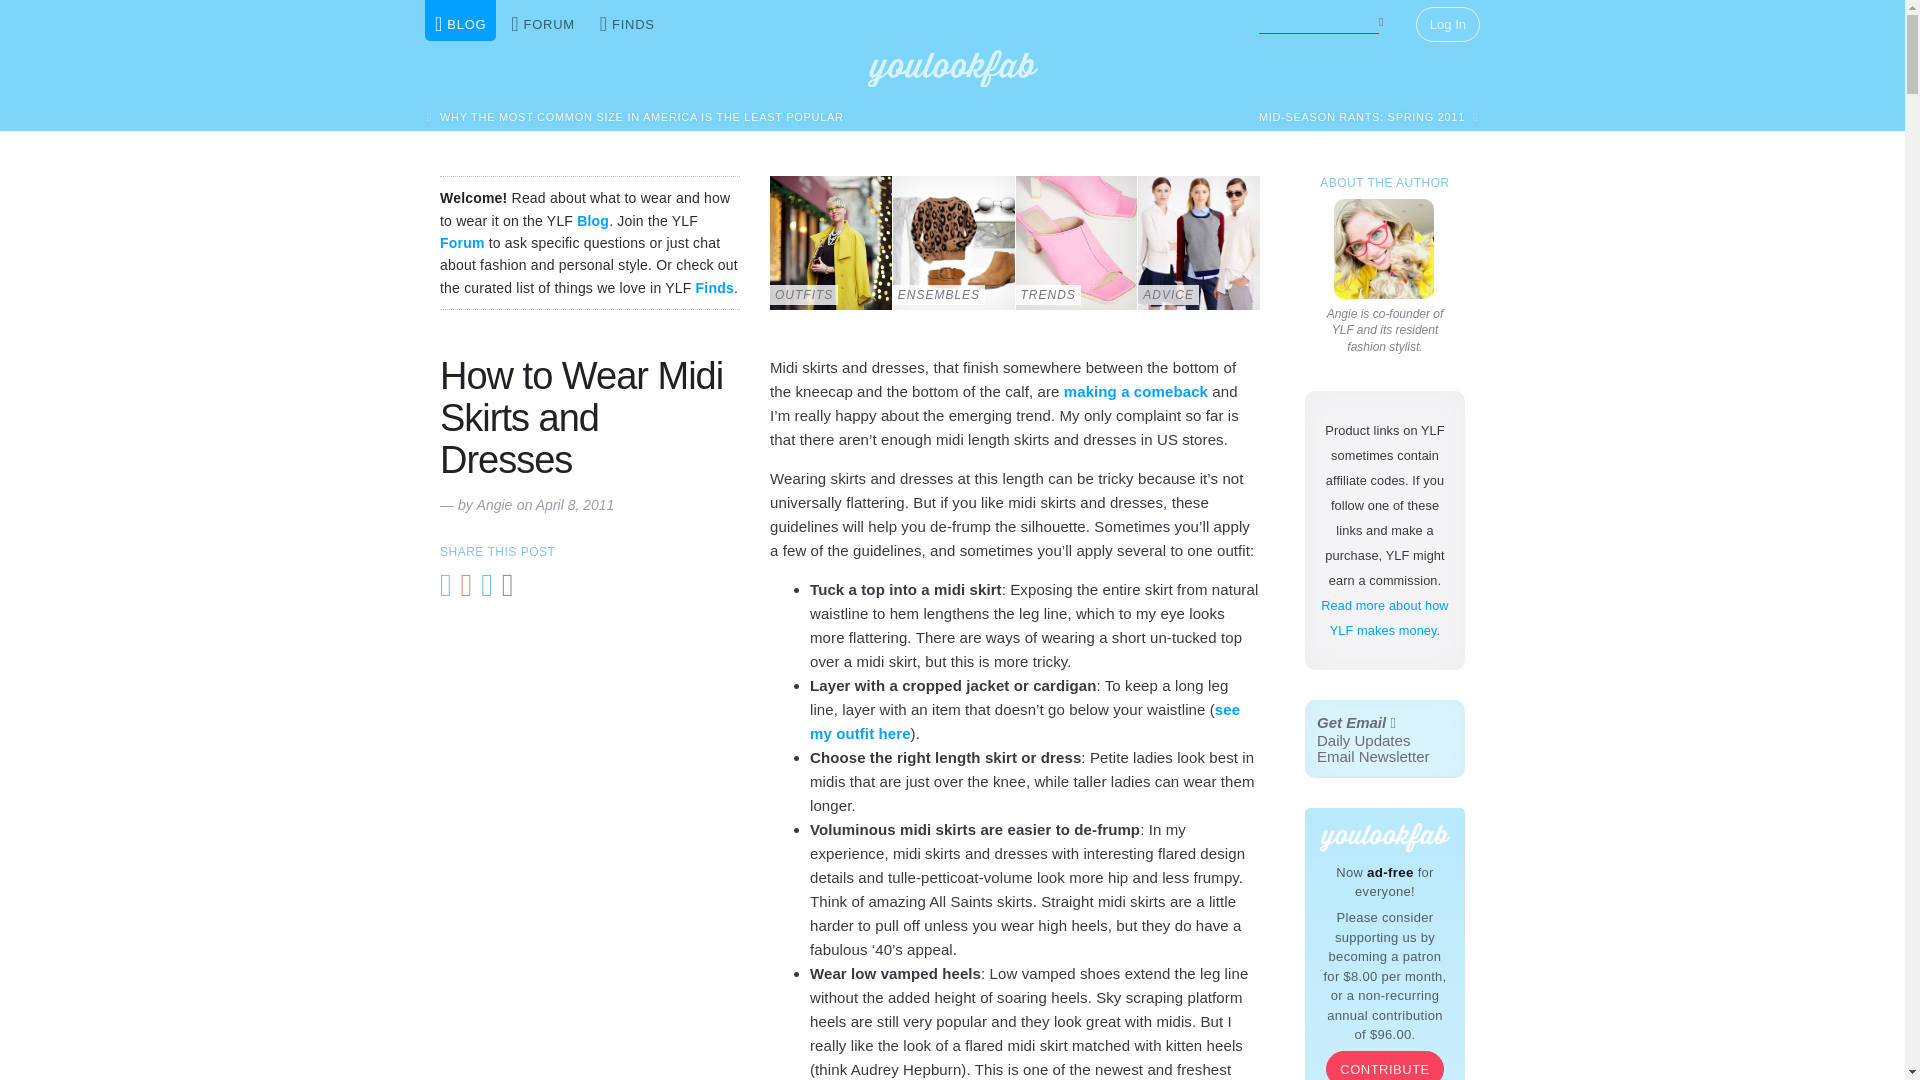 This screenshot has height=1080, width=1920. I want to click on How to Wear Midi Skirts and Dresses, so click(954, 242).